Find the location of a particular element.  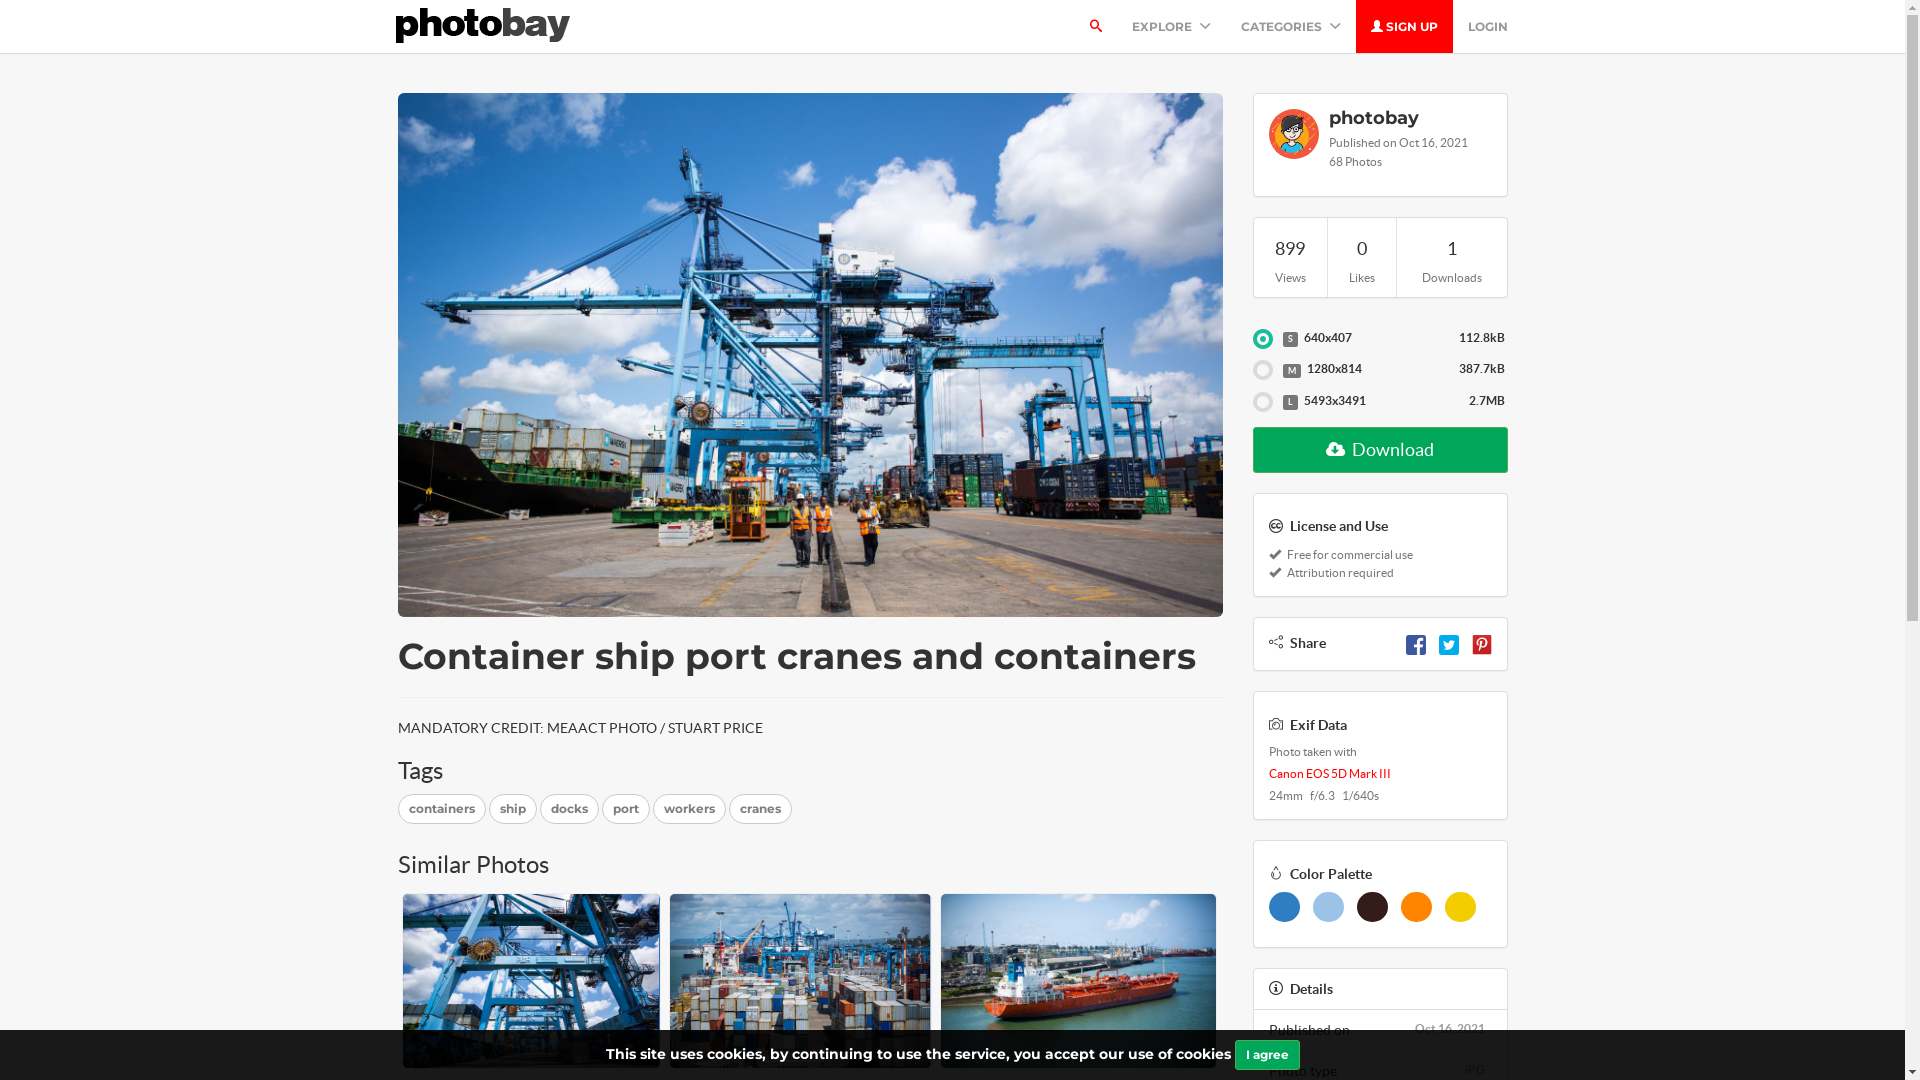

workers is located at coordinates (688, 809).